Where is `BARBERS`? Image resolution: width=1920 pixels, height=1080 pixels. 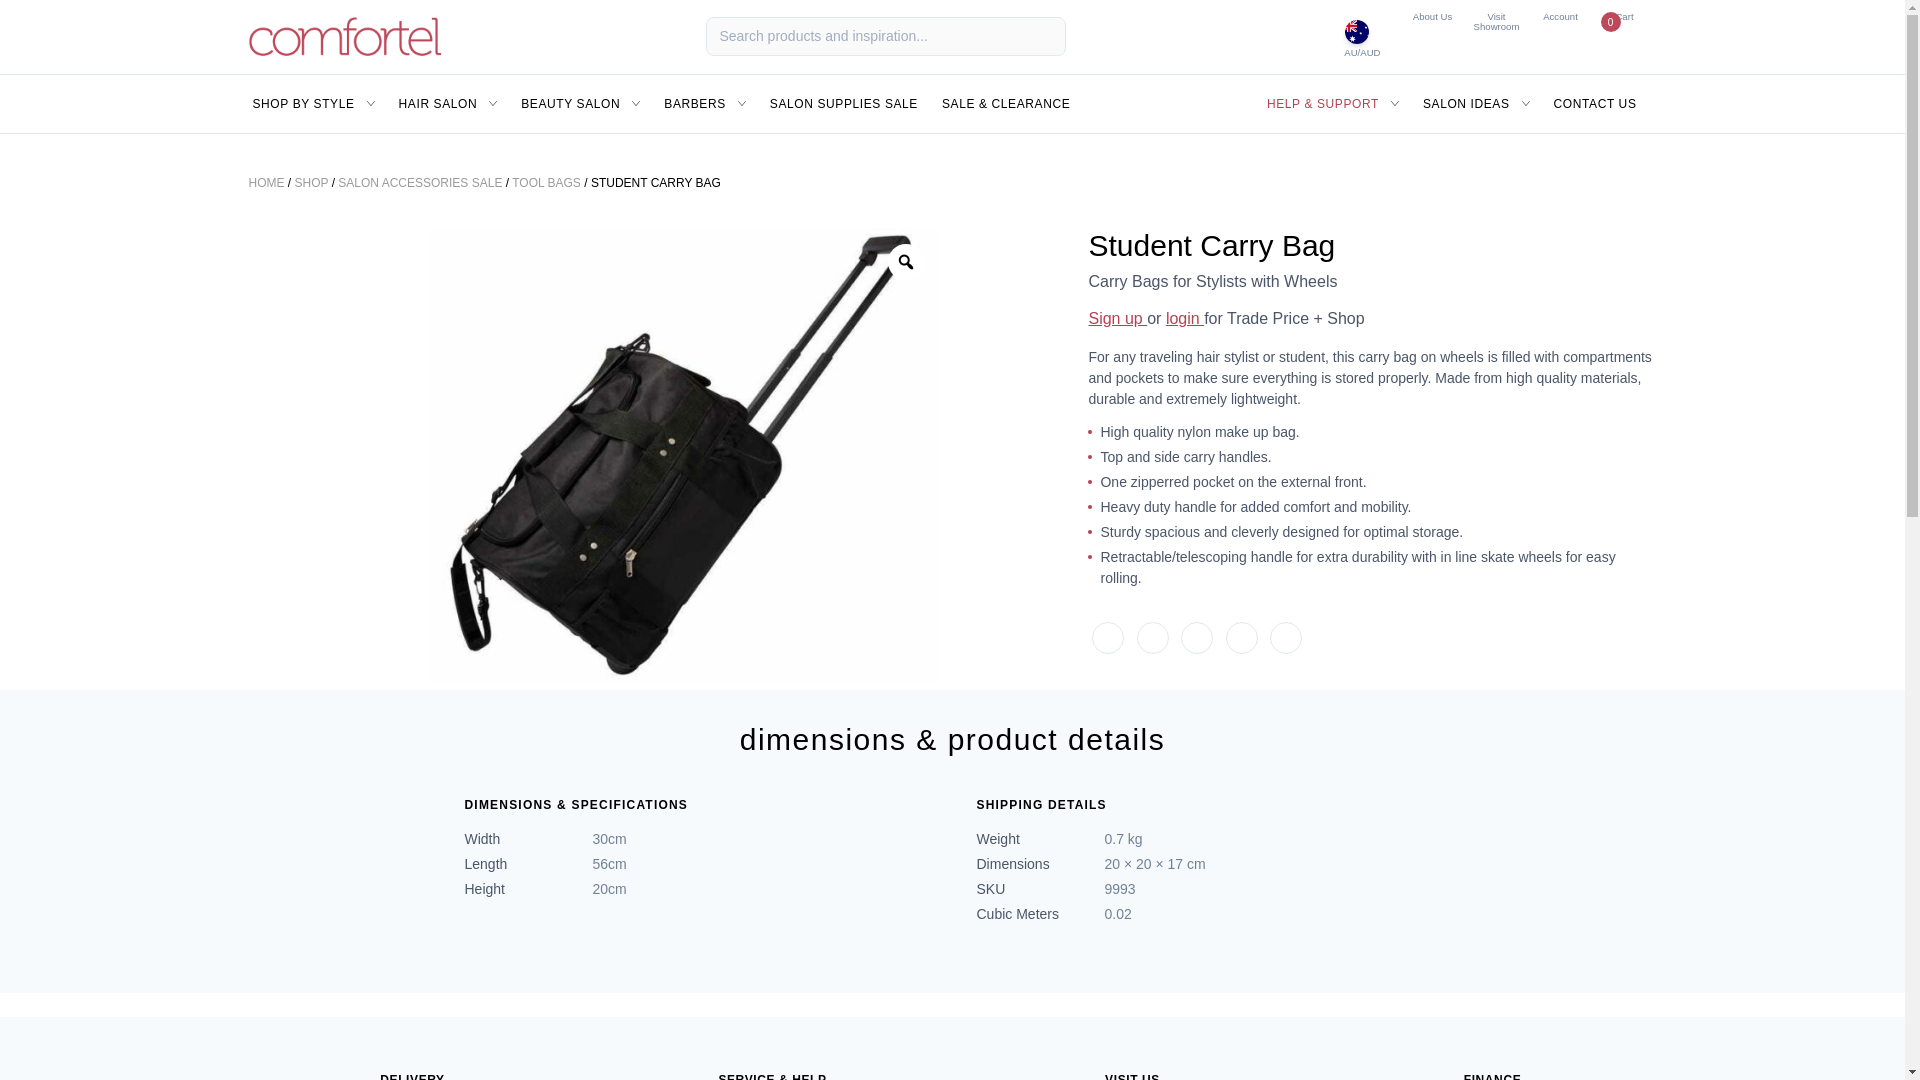 BARBERS is located at coordinates (1285, 638).